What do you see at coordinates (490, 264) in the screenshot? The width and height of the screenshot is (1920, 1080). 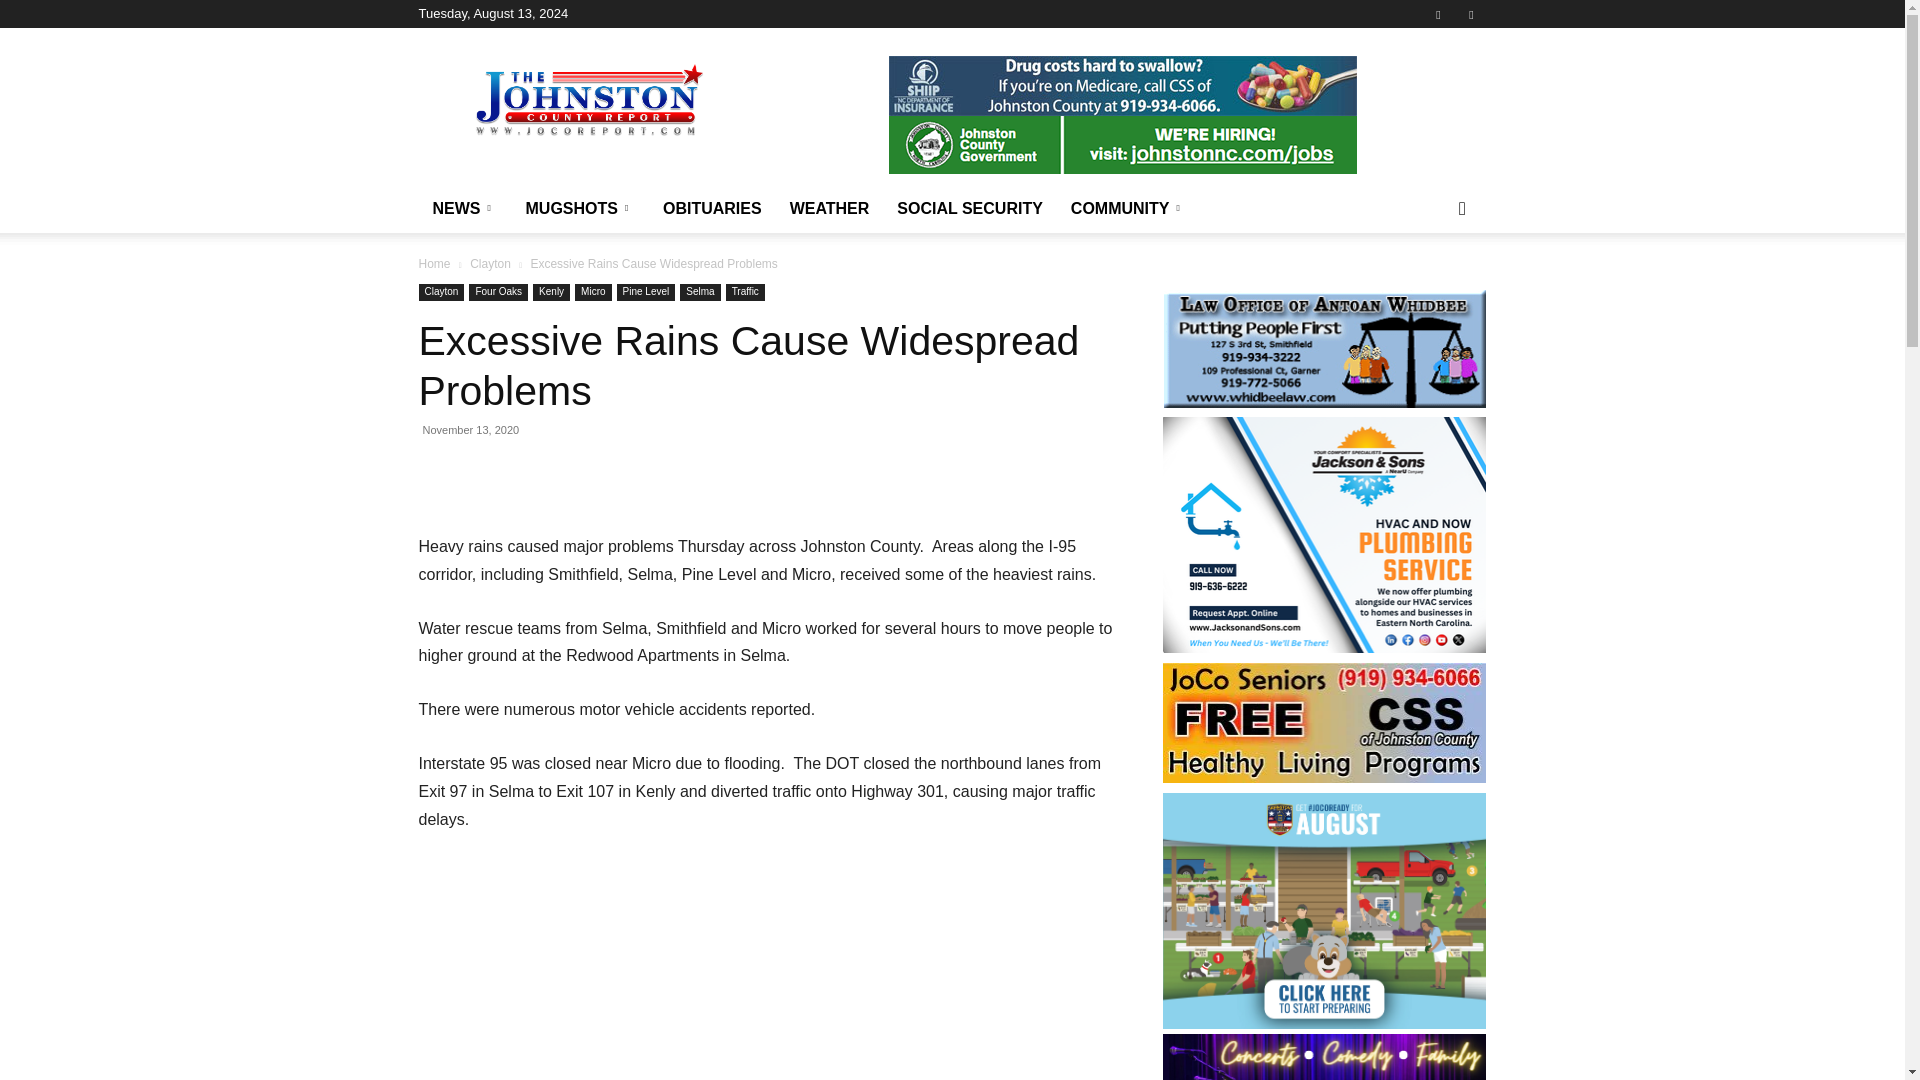 I see `View all posts in Clayton` at bounding box center [490, 264].